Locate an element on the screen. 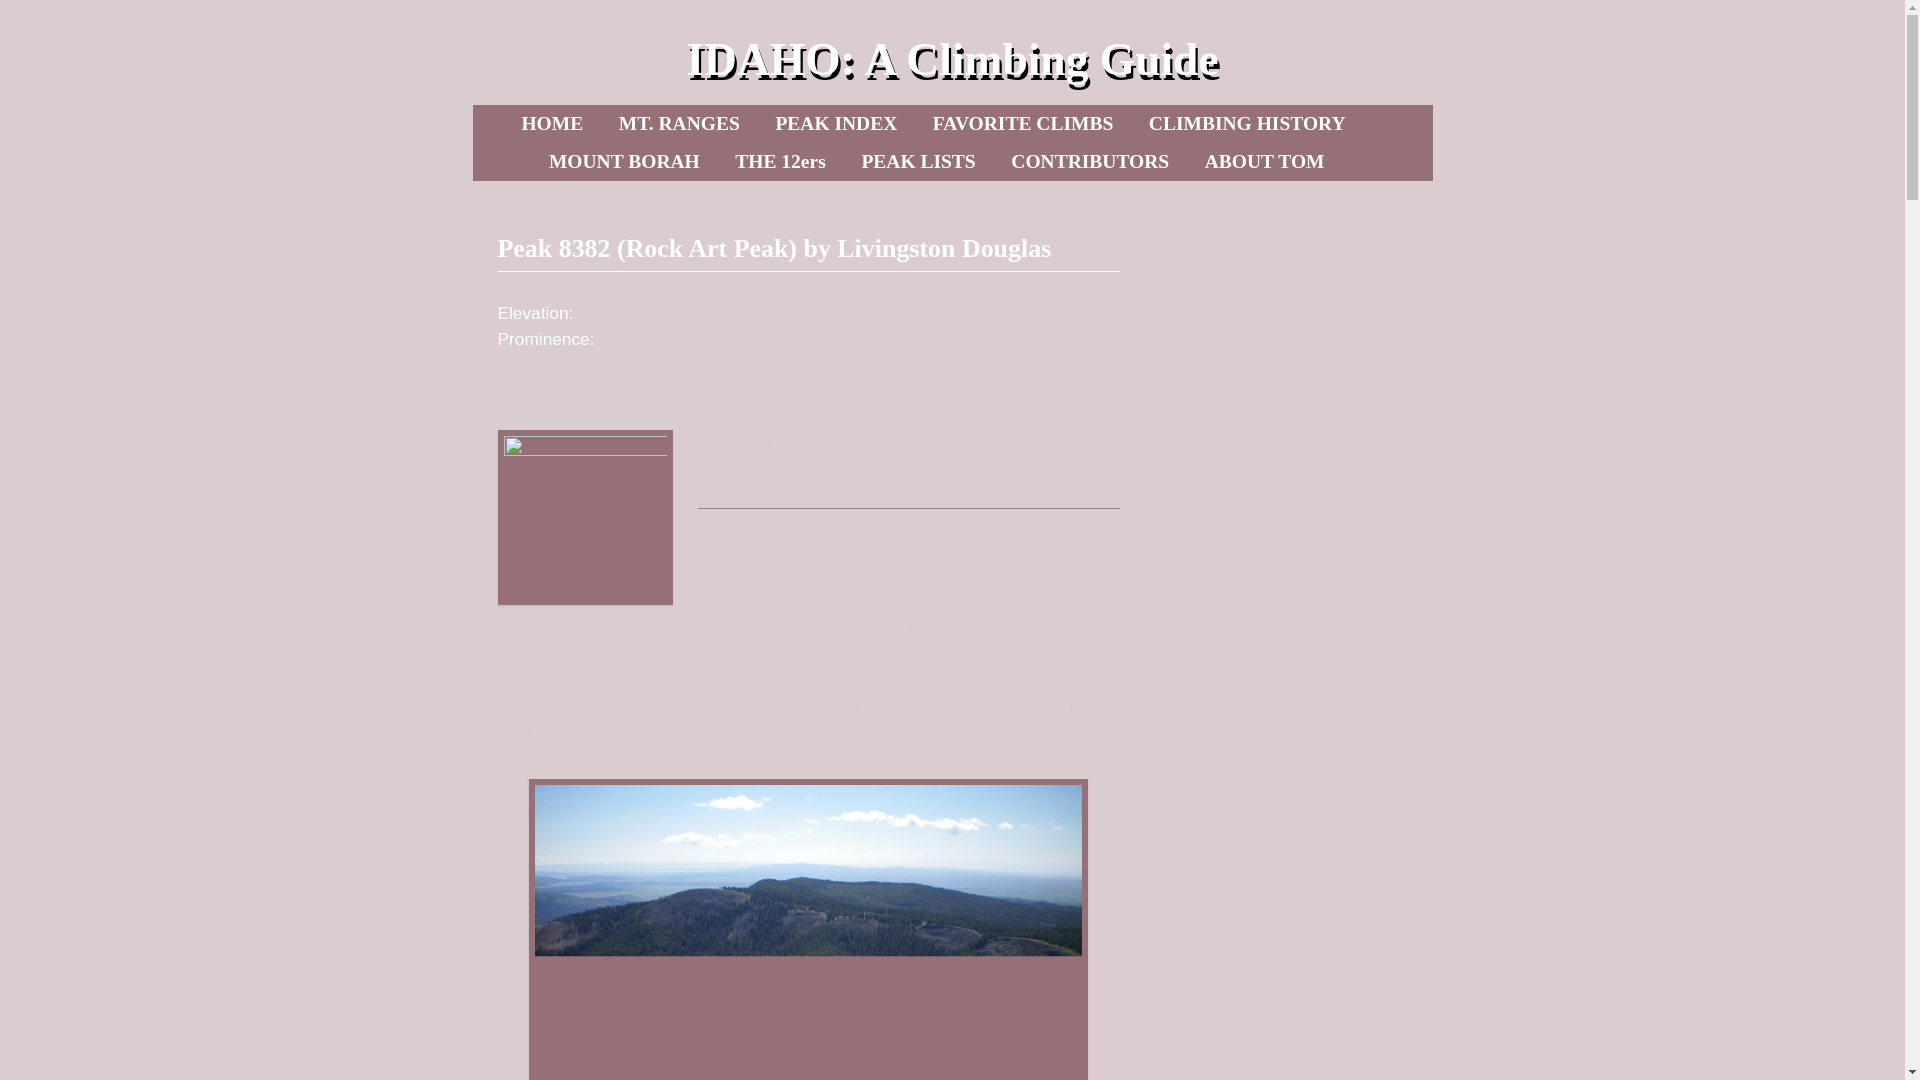 The height and width of the screenshot is (1080, 1920). HOME is located at coordinates (552, 123).